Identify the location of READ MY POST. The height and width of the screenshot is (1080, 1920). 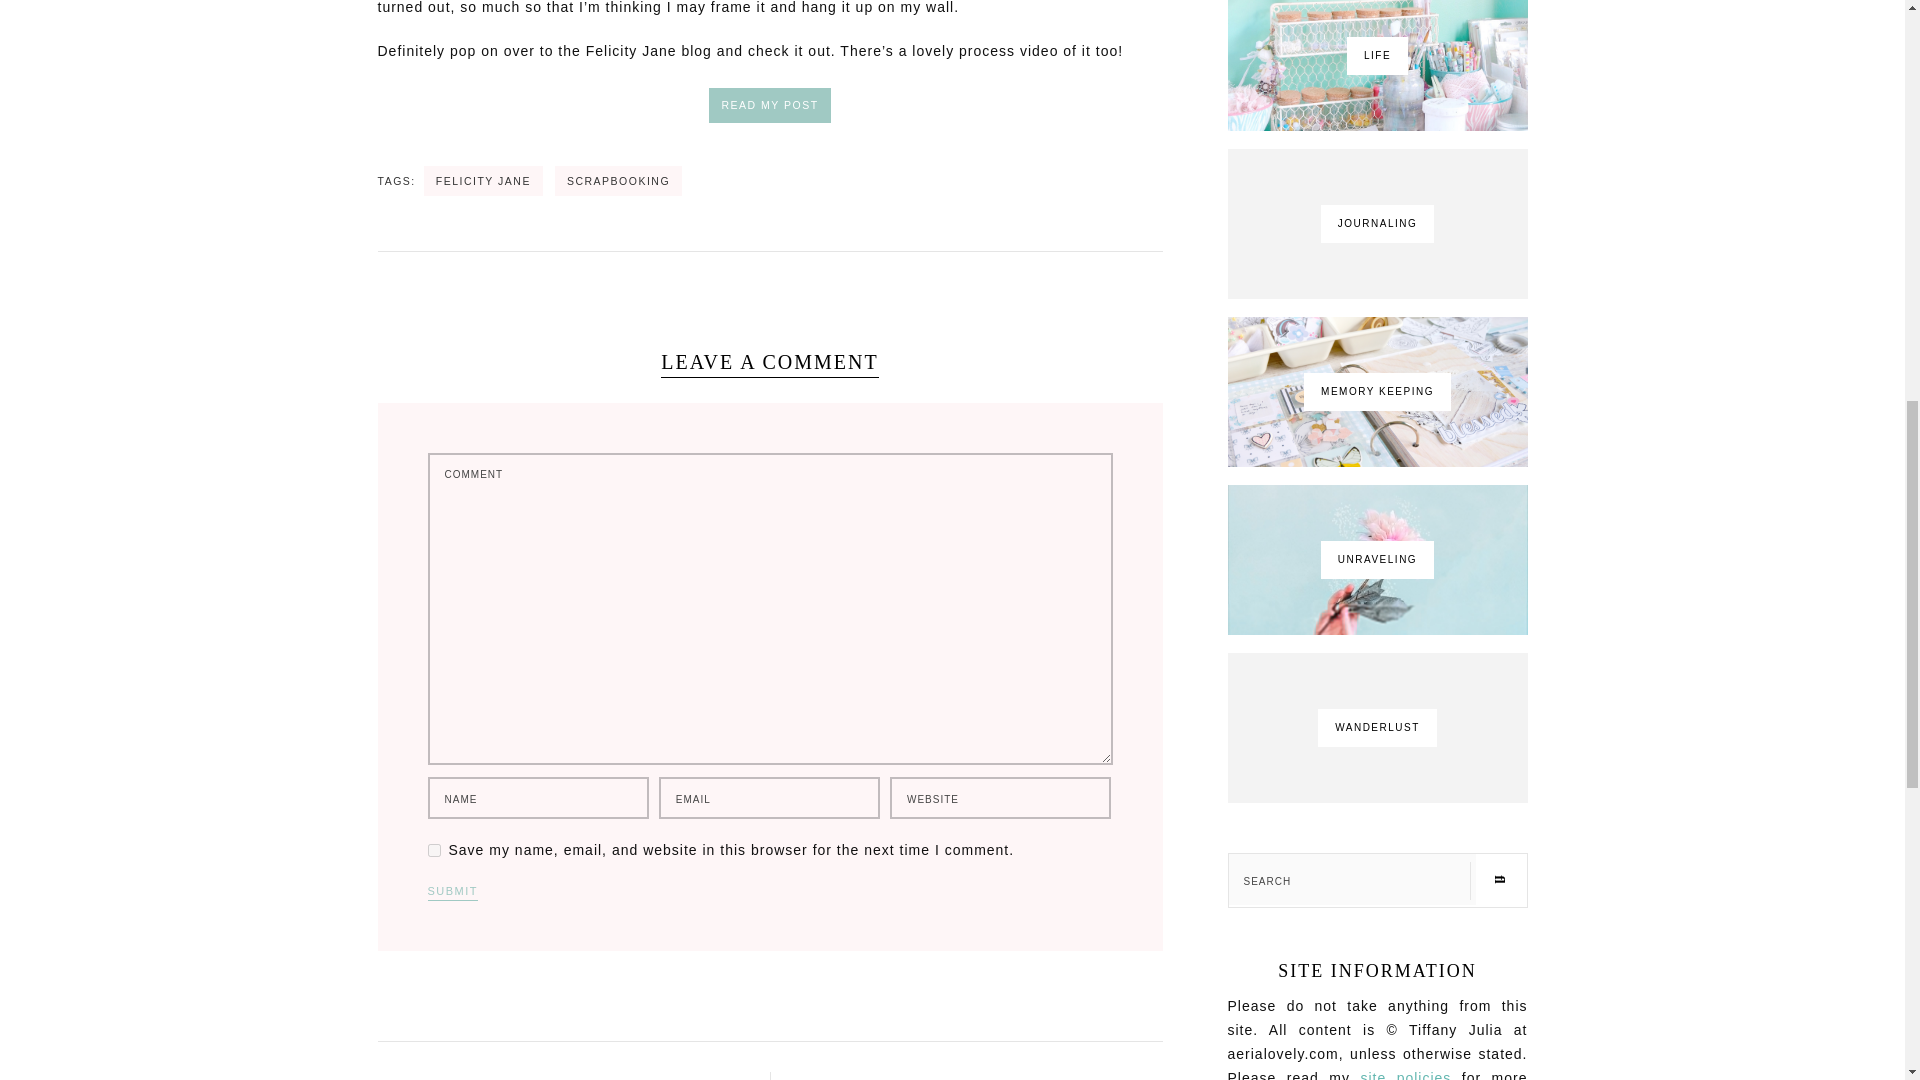
(768, 105).